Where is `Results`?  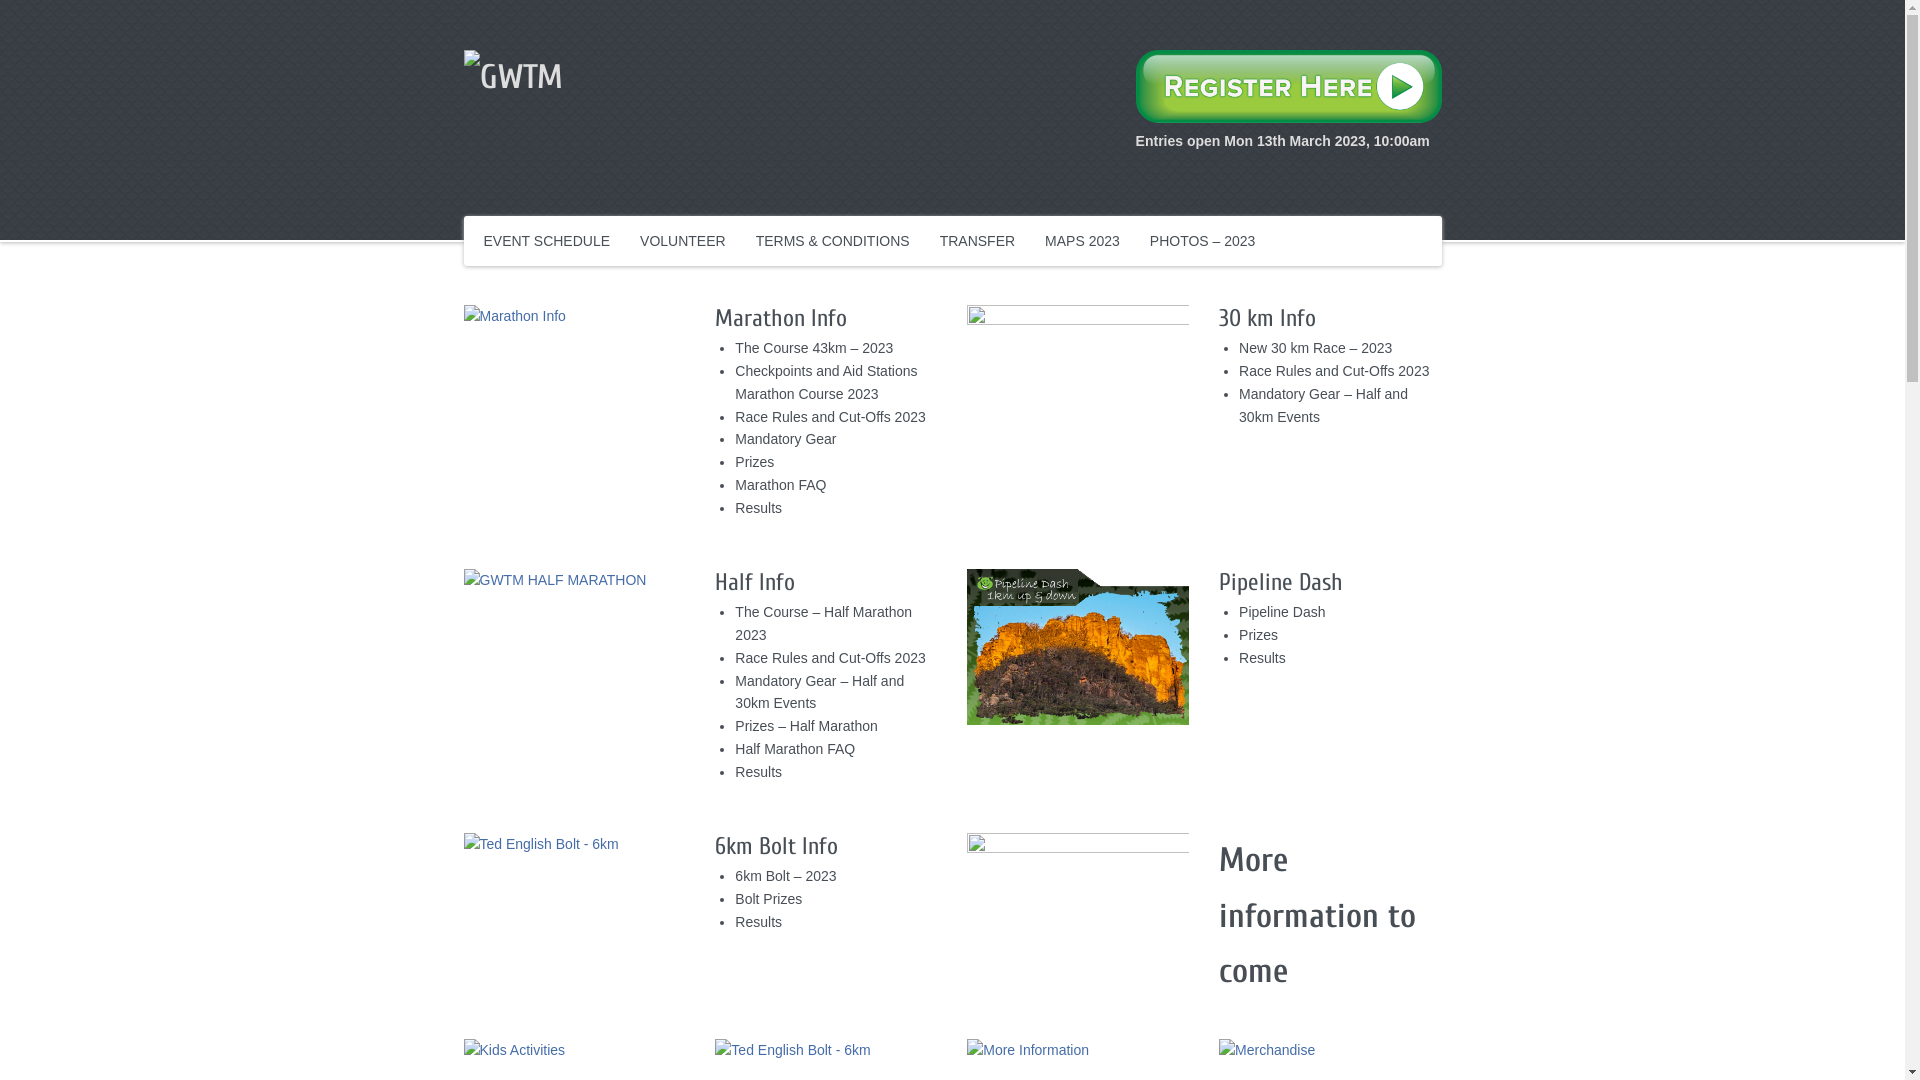
Results is located at coordinates (758, 922).